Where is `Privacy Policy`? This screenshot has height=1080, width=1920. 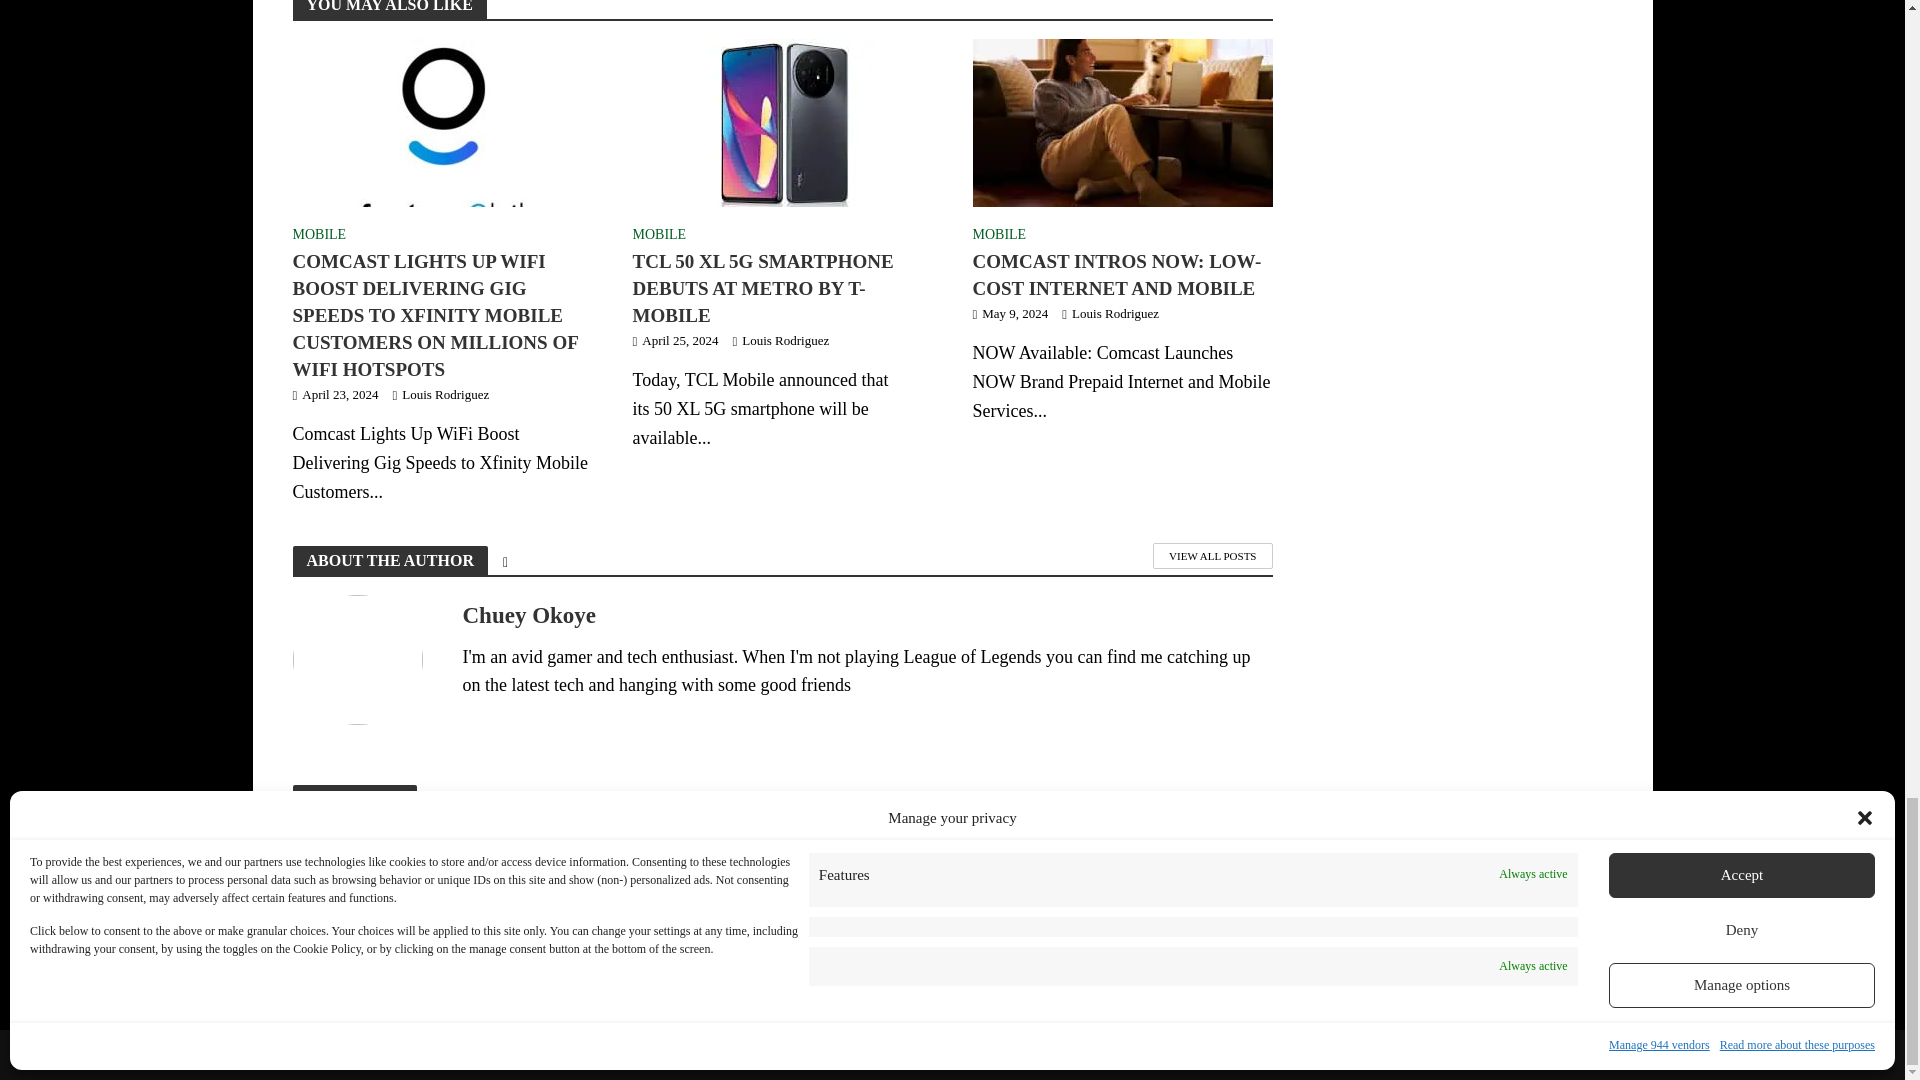
Privacy Policy is located at coordinates (574, 1057).